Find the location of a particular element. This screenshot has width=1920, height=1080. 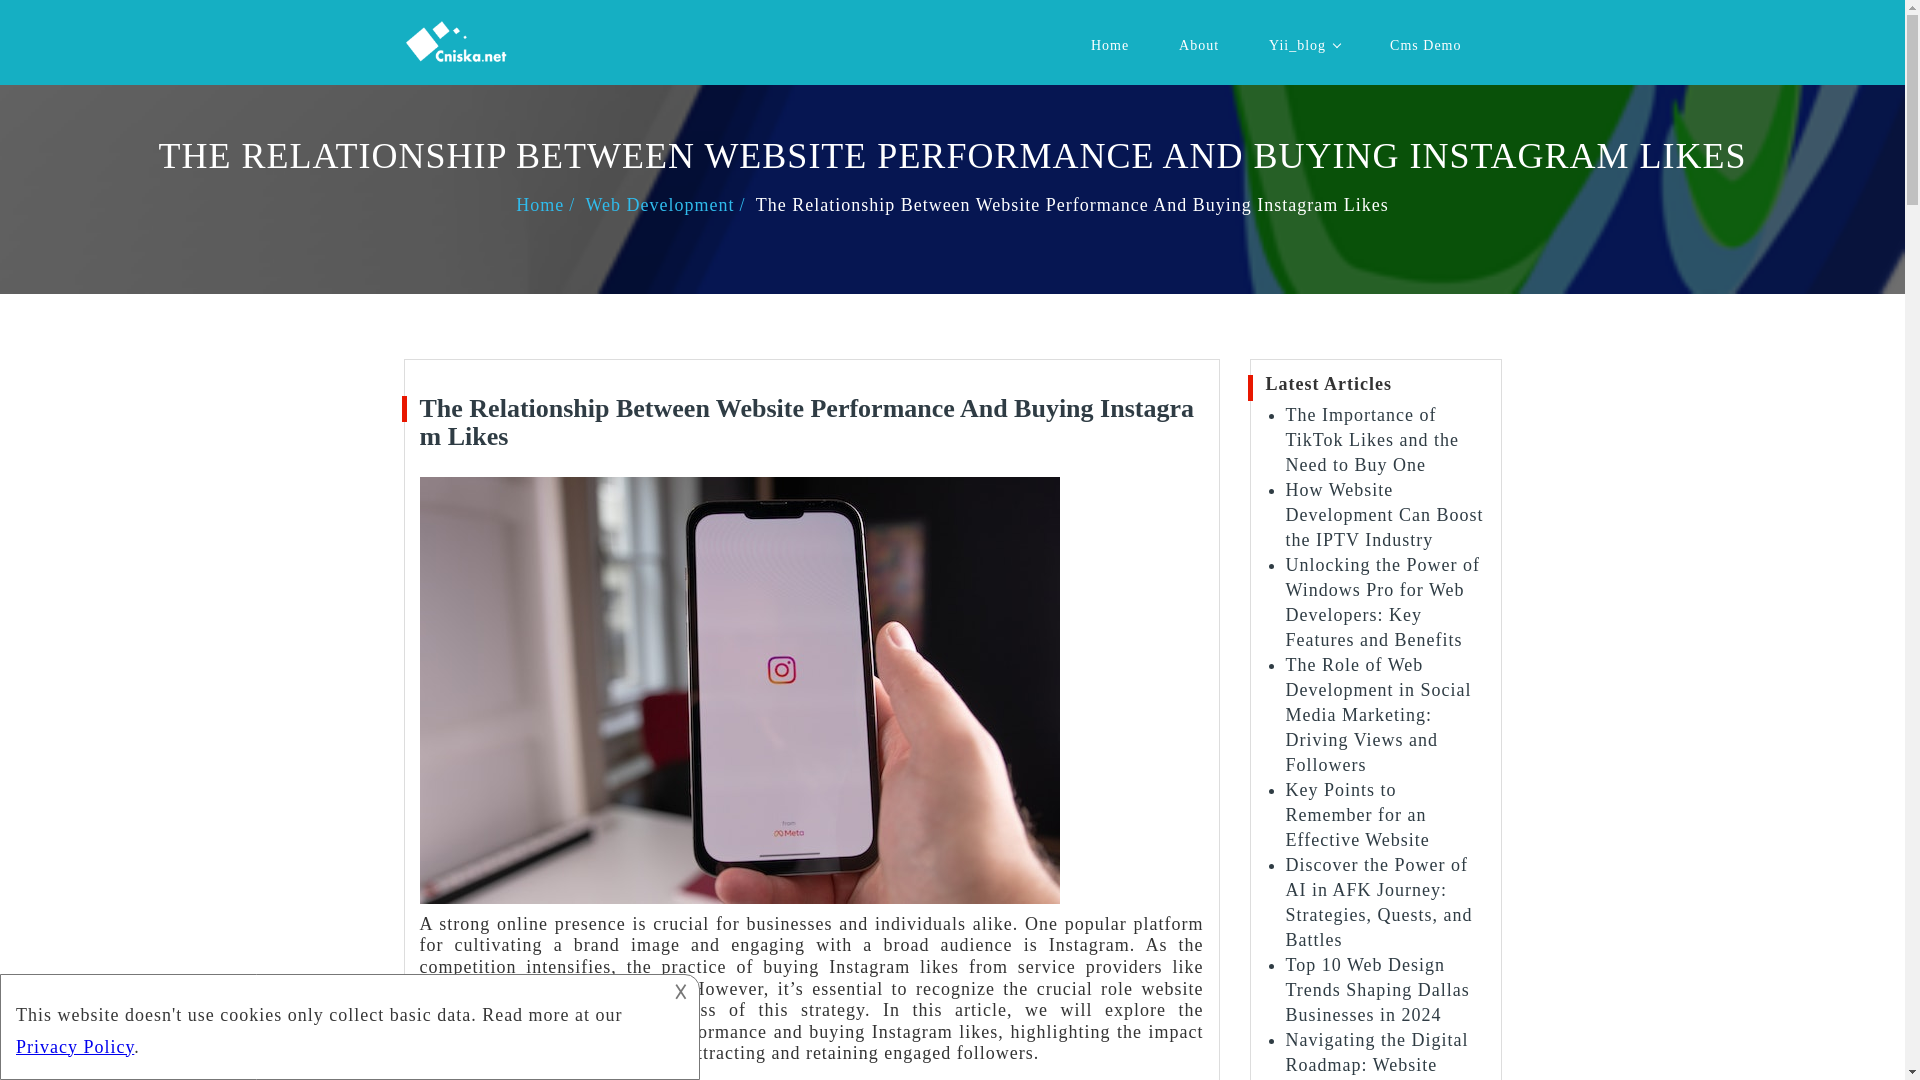

Cms Demo is located at coordinates (1425, 46).